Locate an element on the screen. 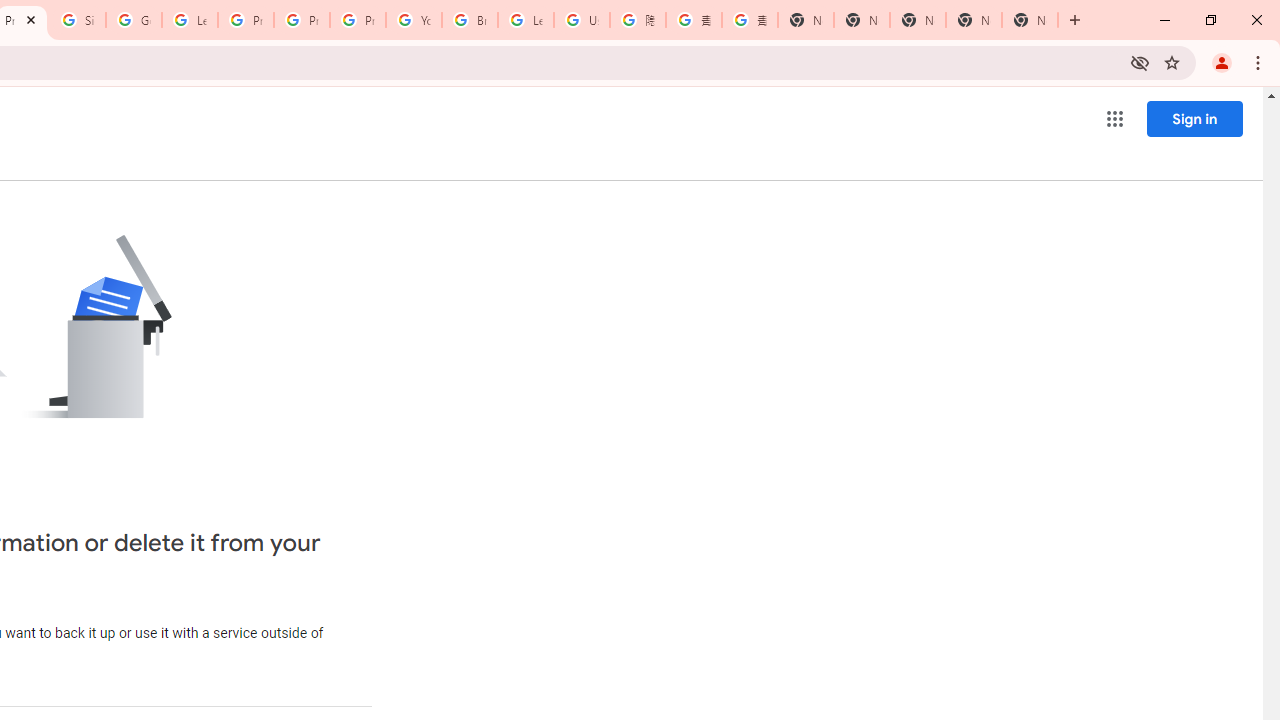 The height and width of the screenshot is (720, 1280). Privacy Help Center - Policies Help is located at coordinates (245, 20).